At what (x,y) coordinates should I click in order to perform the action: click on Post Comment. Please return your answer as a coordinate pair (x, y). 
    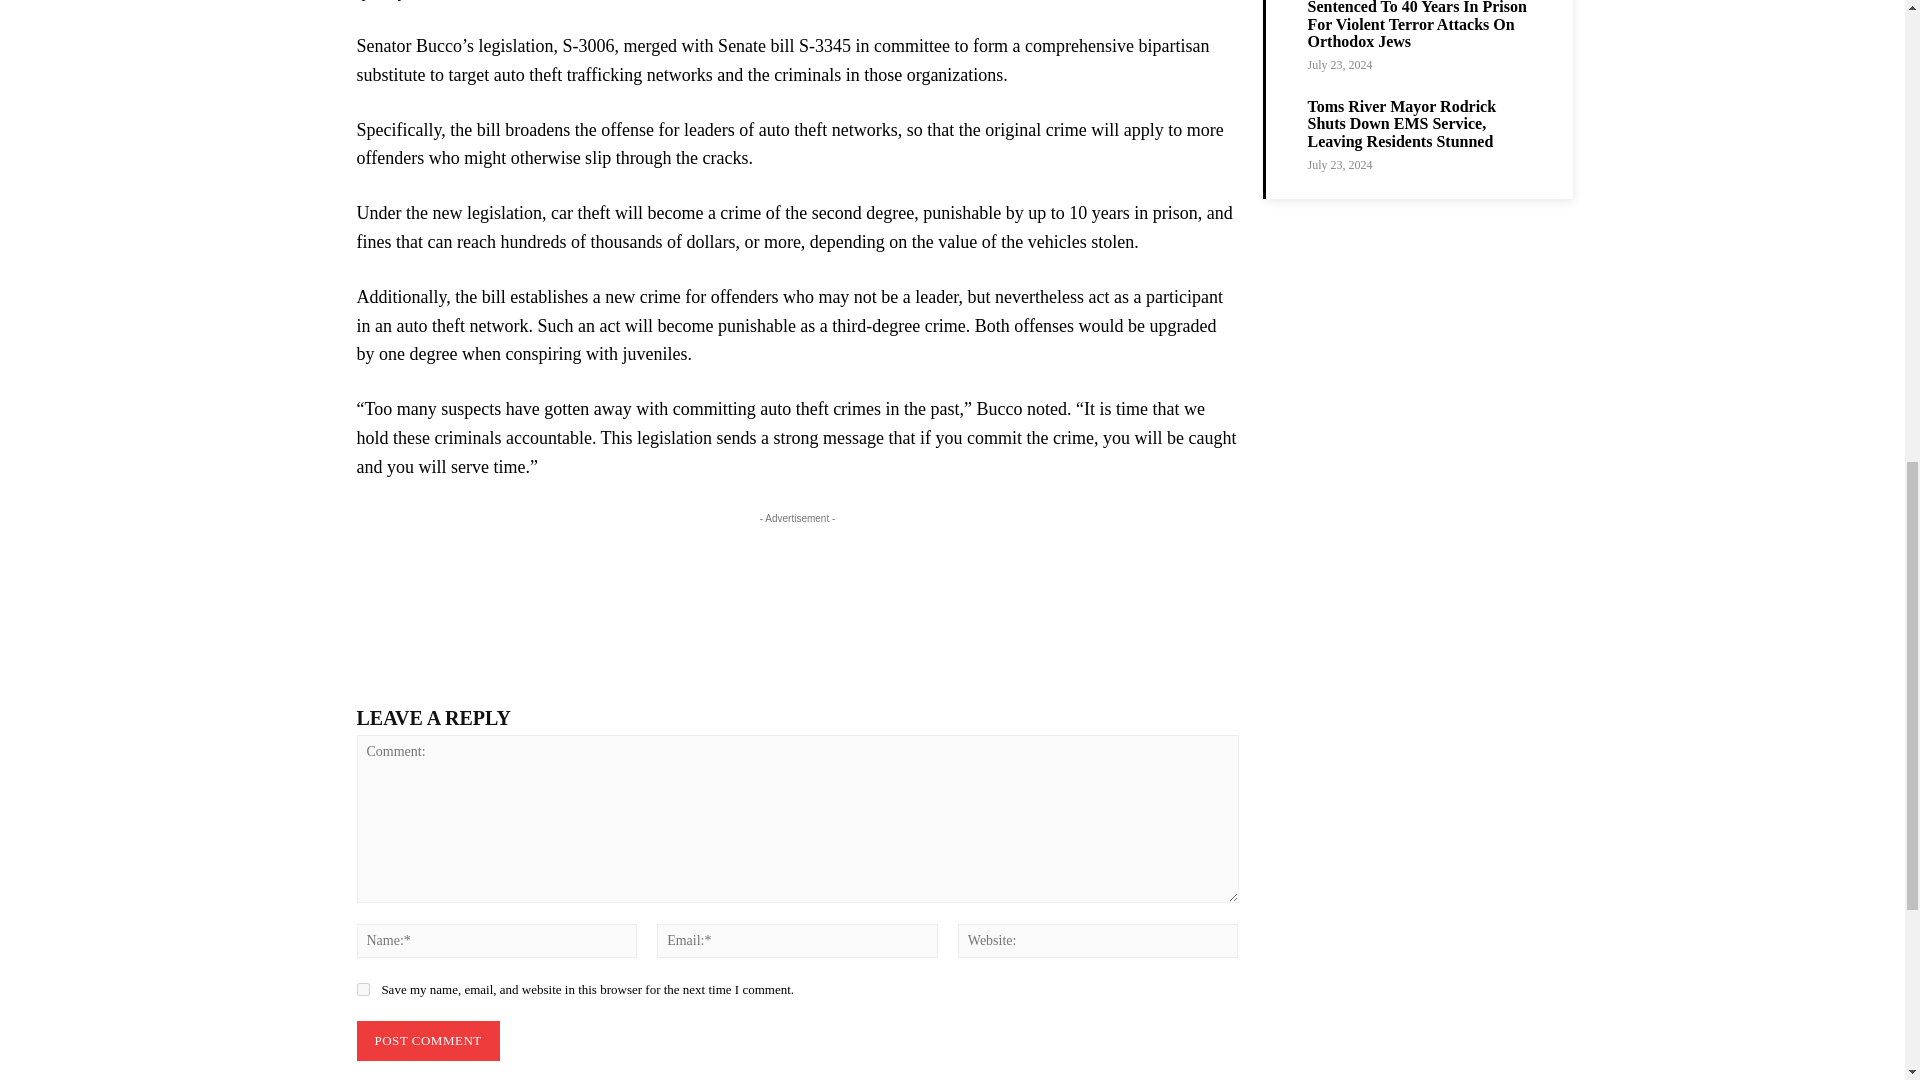
    Looking at the image, I should click on (427, 1040).